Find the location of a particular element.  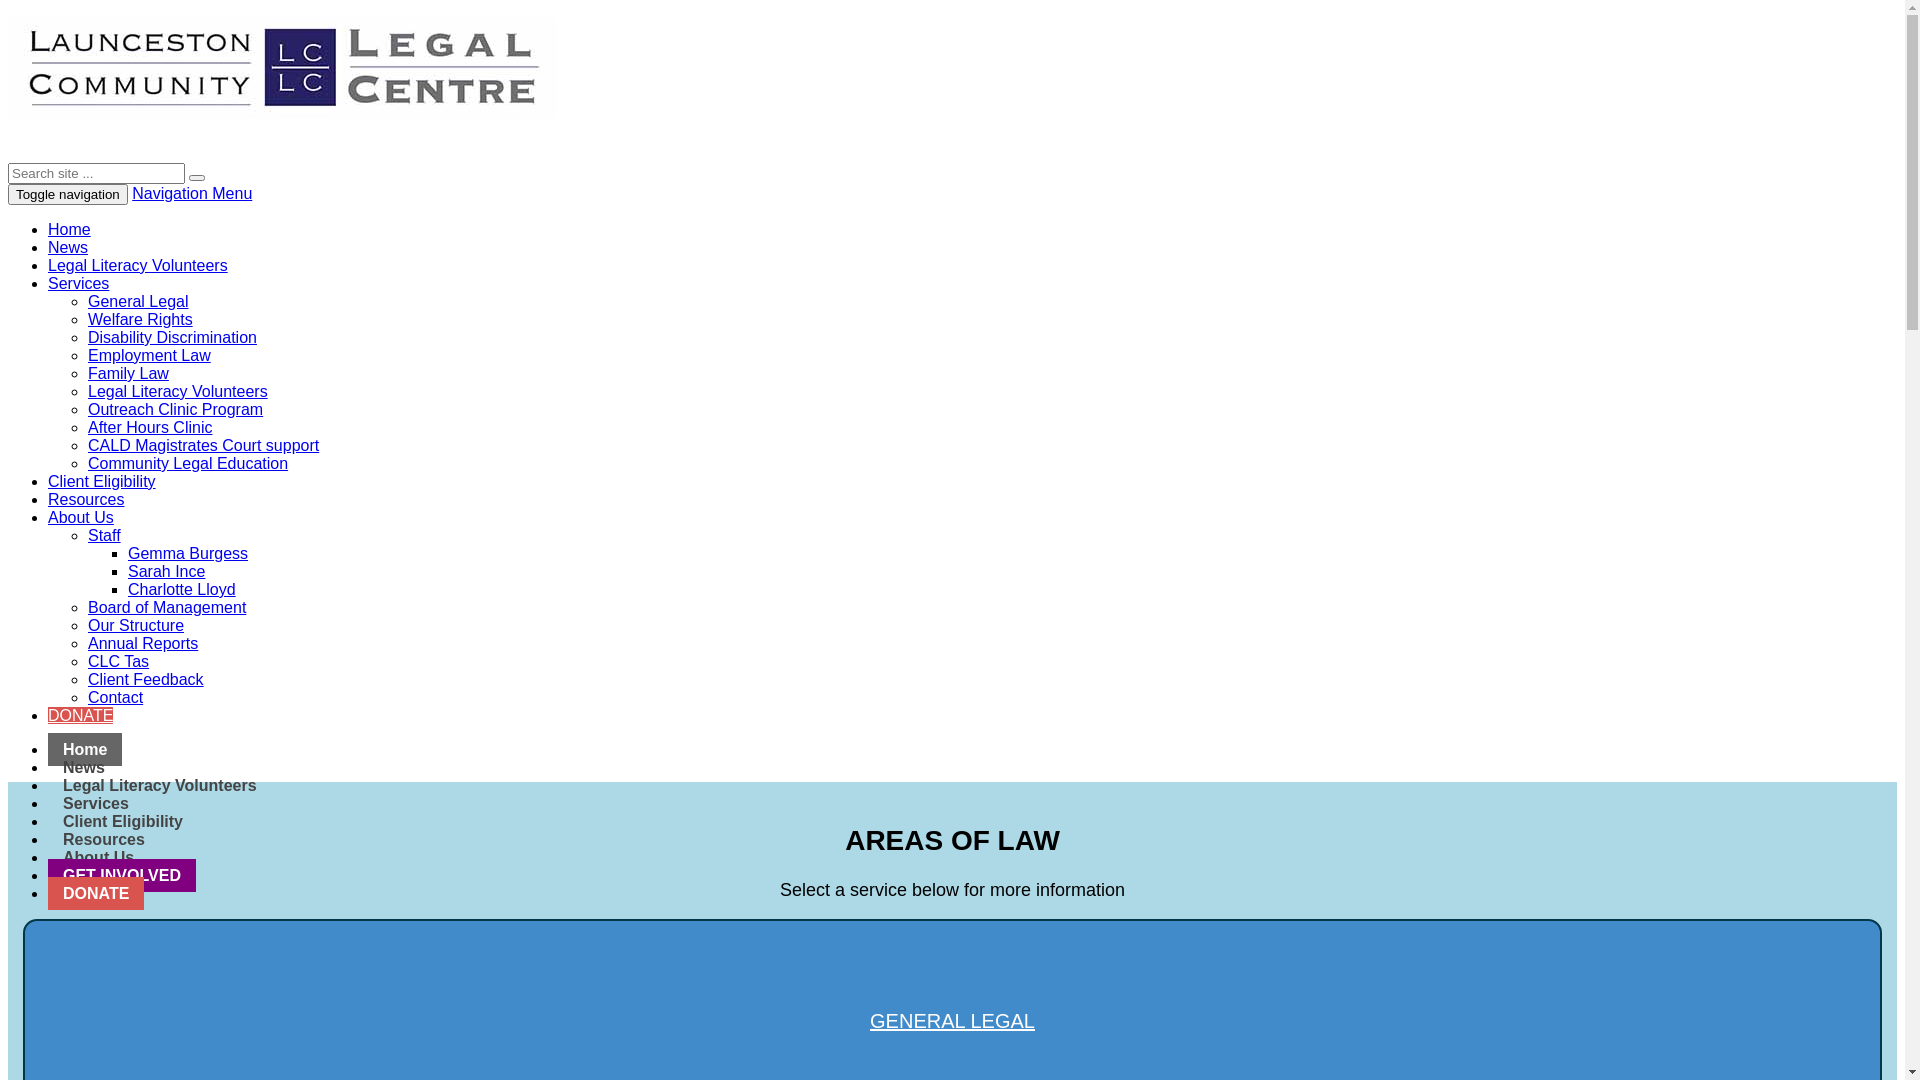

Services is located at coordinates (78, 284).